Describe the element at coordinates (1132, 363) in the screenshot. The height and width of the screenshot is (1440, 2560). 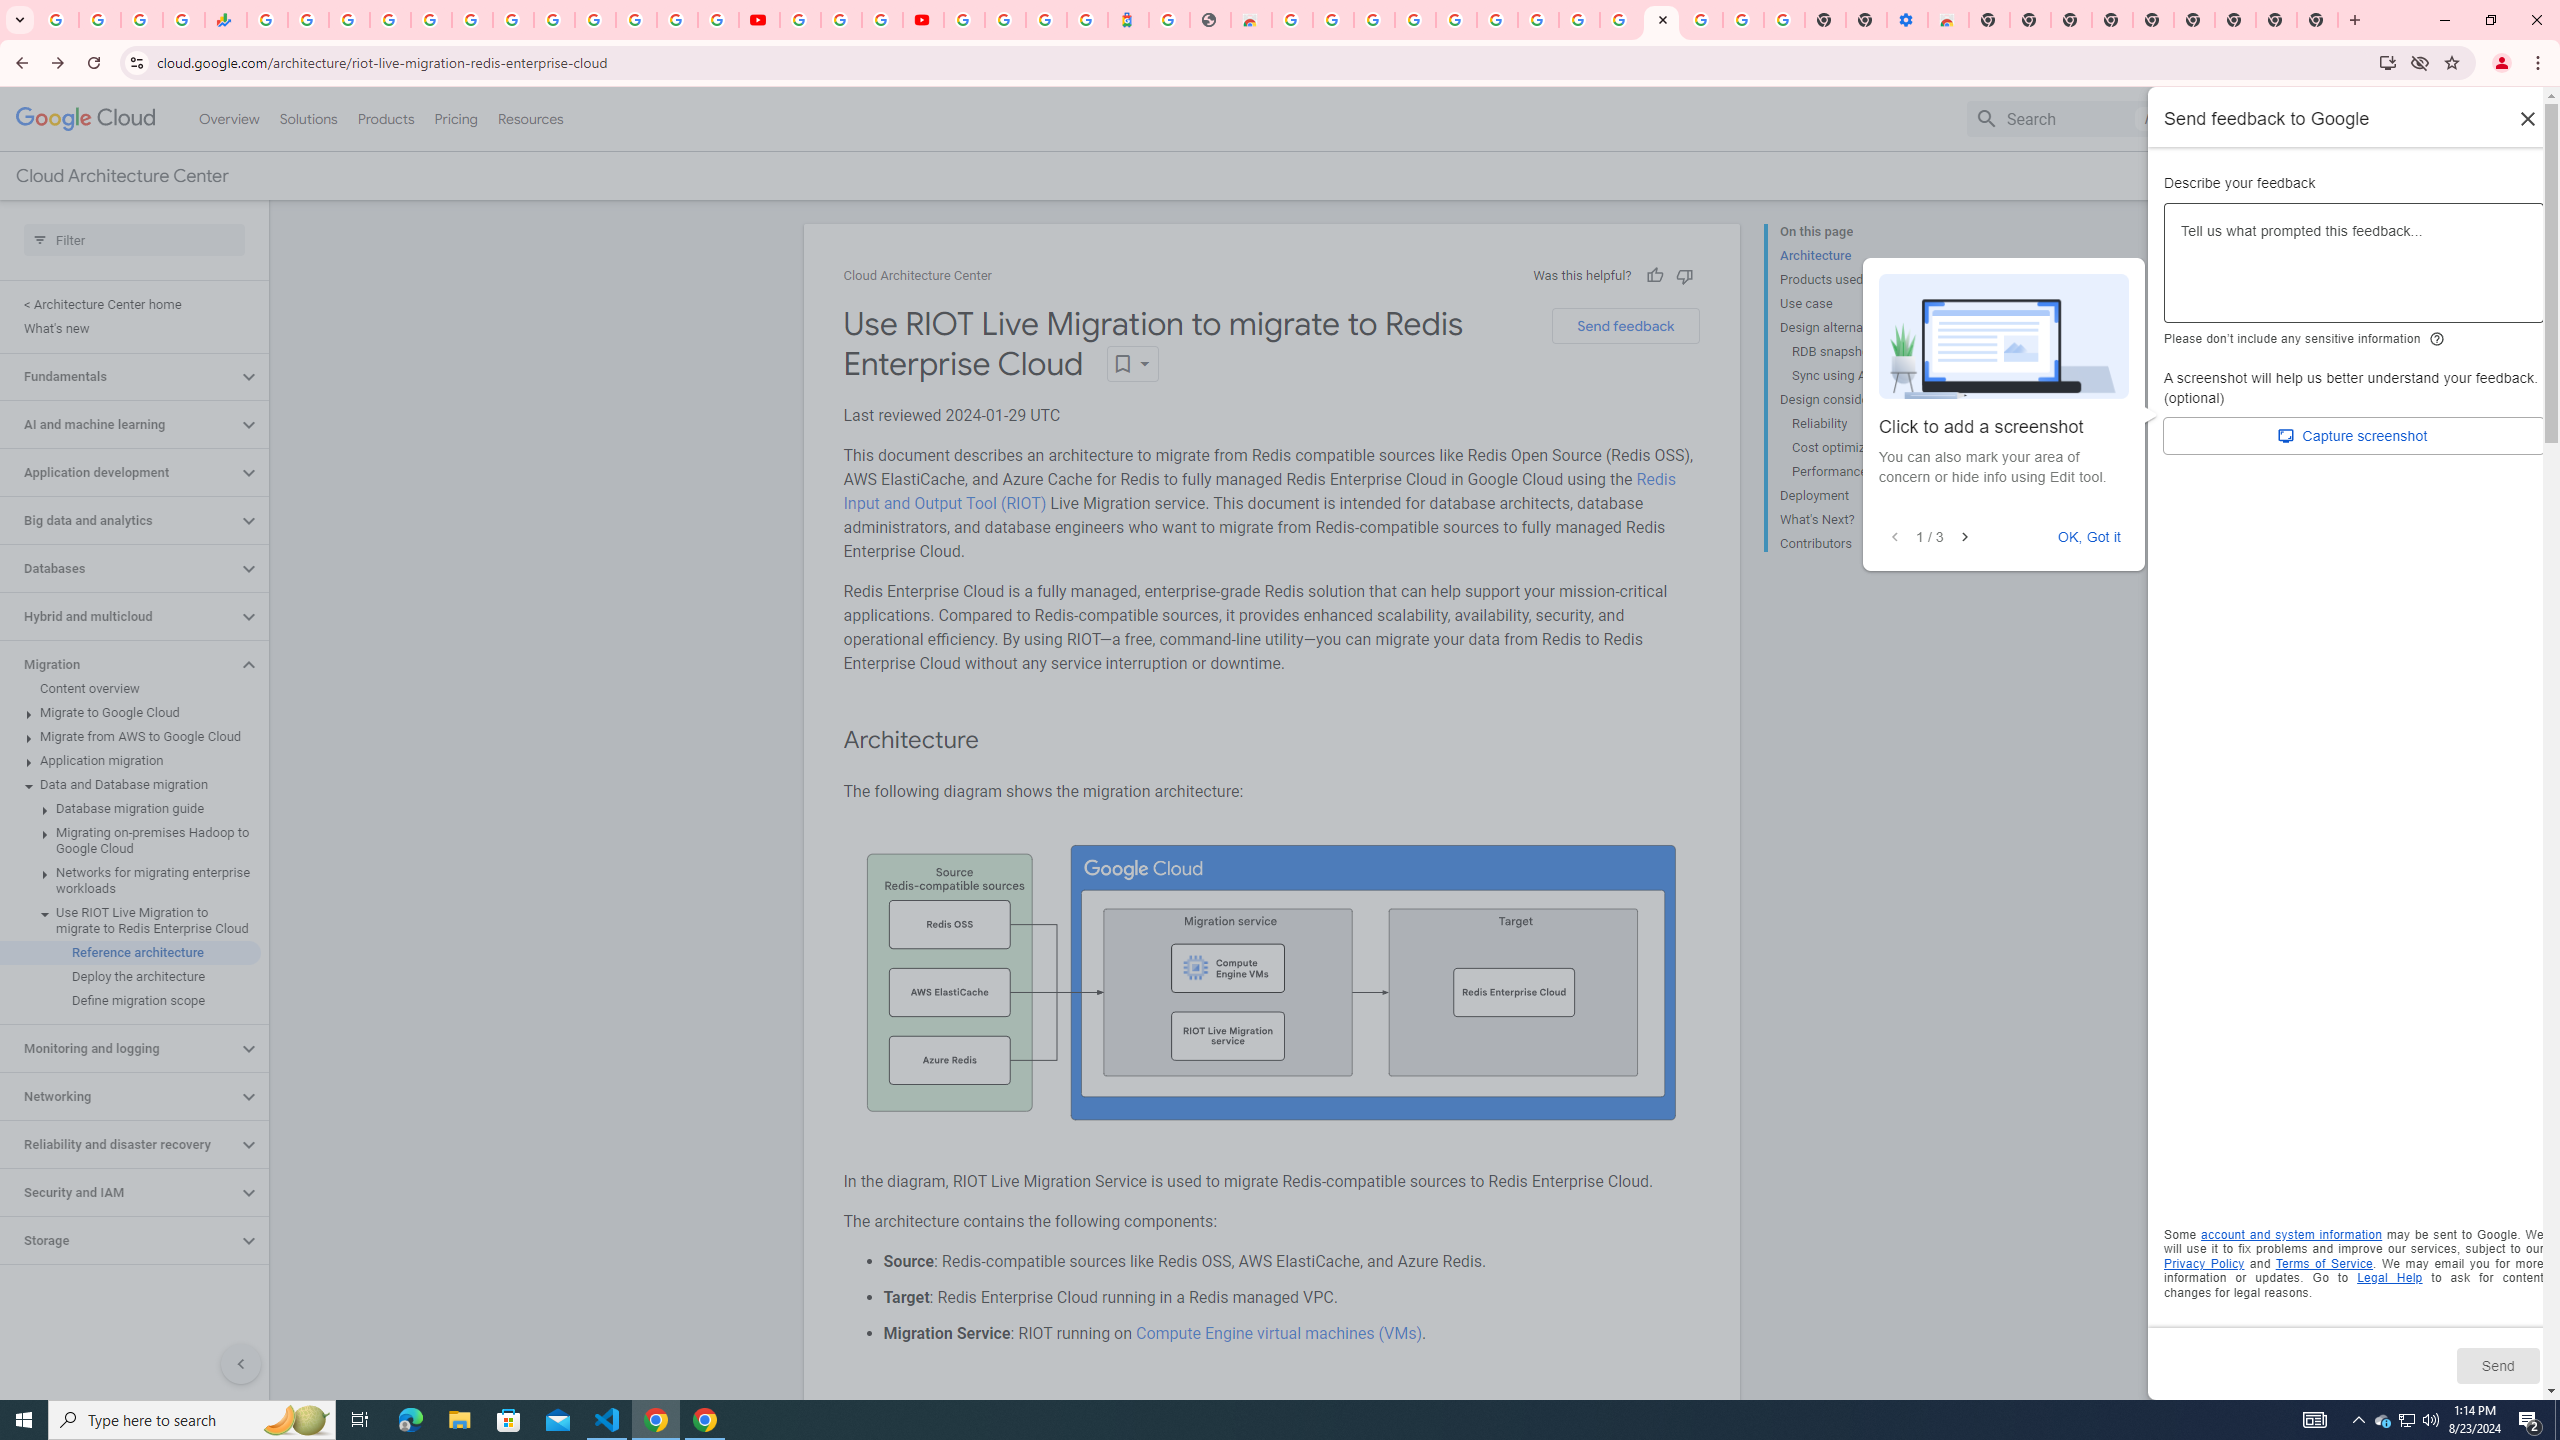
I see `Open dropdown` at that location.